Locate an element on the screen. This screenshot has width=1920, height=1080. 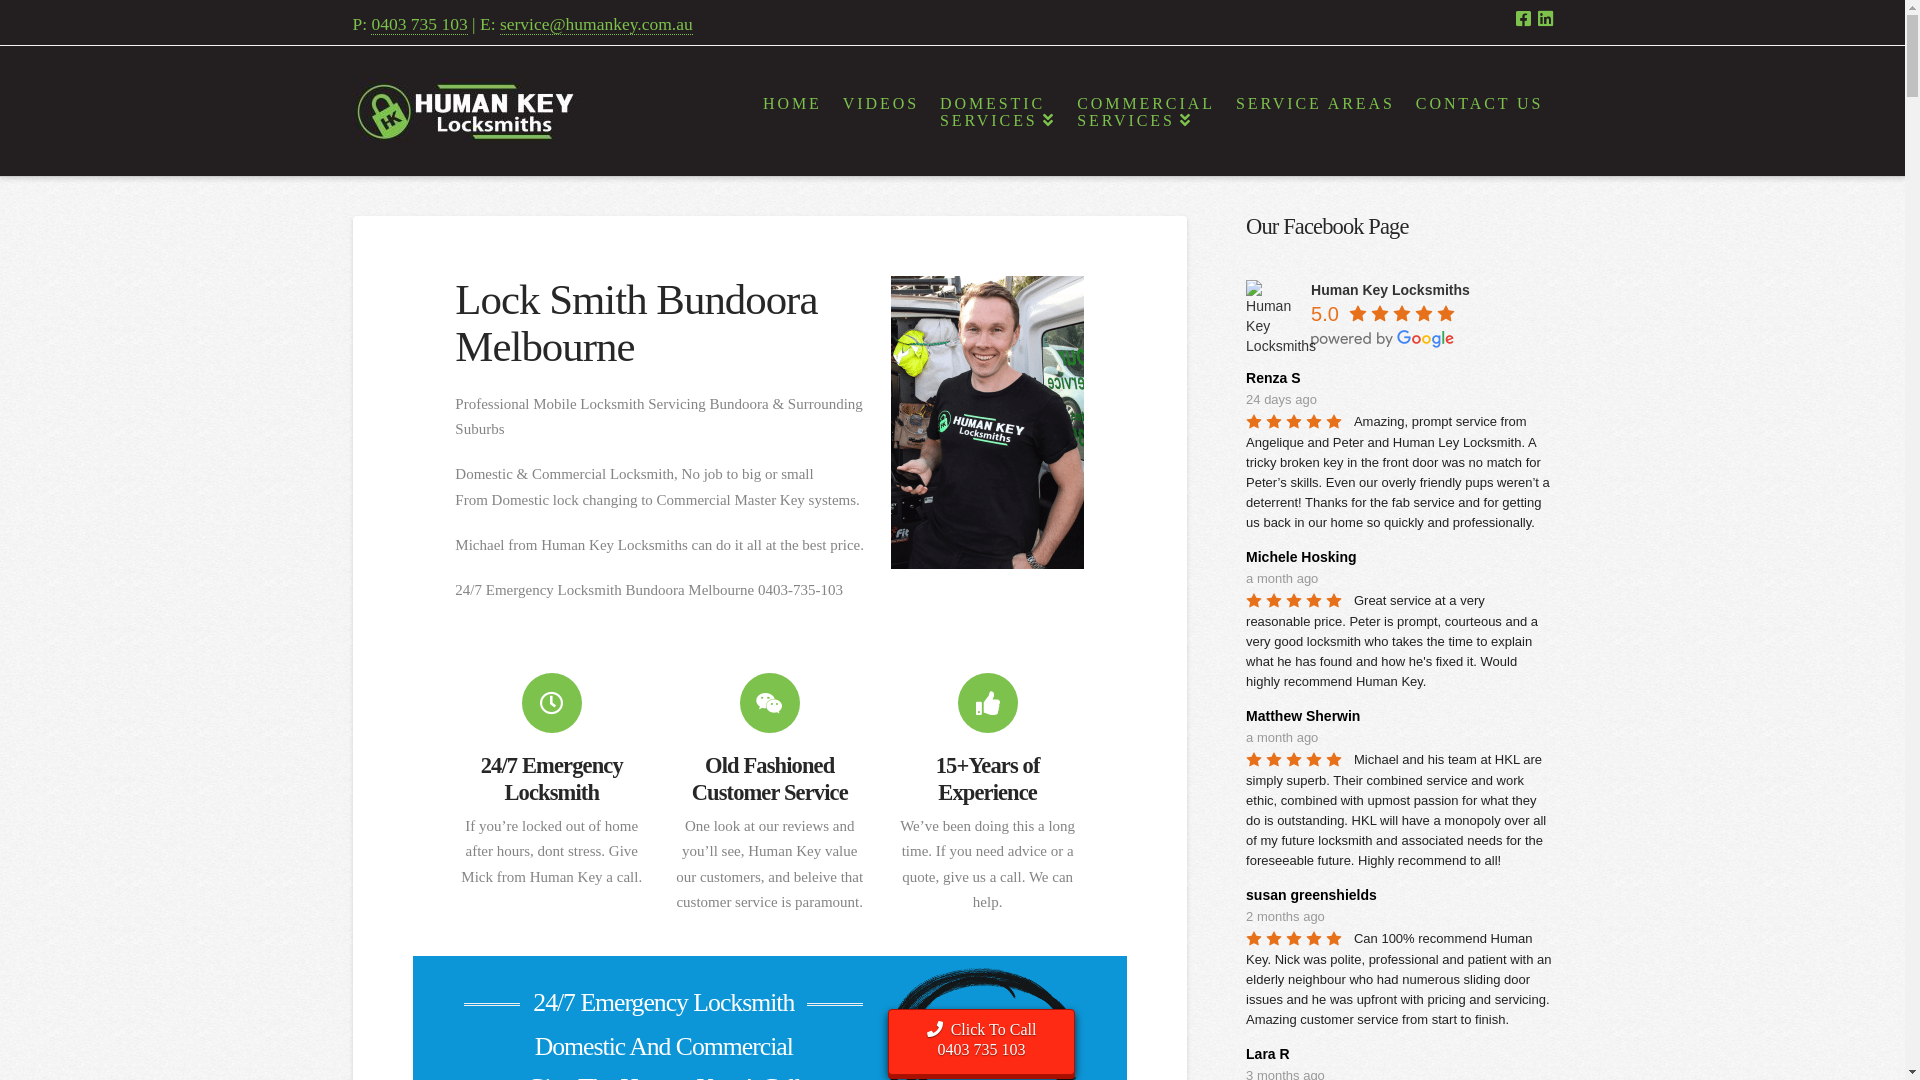
DOMESTIC
SERVICES is located at coordinates (996, 111).